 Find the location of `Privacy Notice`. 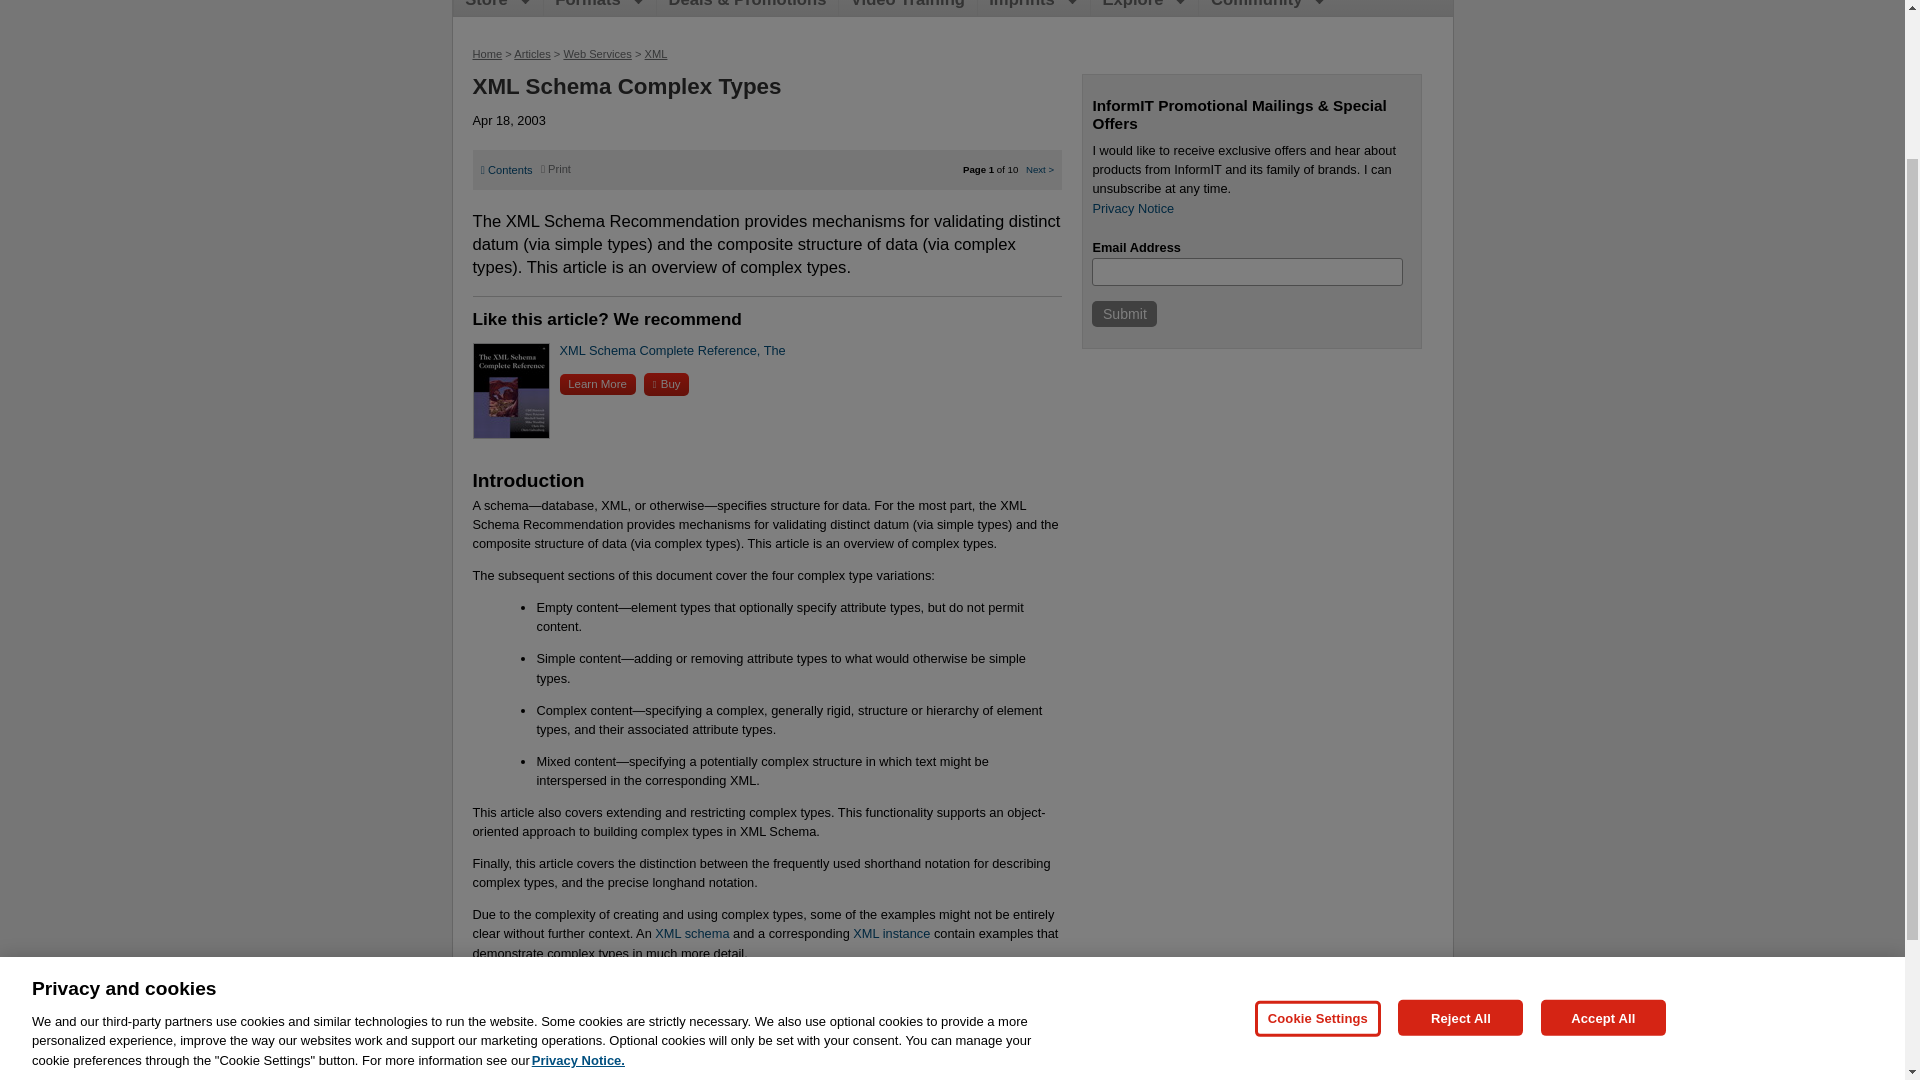

Privacy Notice is located at coordinates (1132, 208).